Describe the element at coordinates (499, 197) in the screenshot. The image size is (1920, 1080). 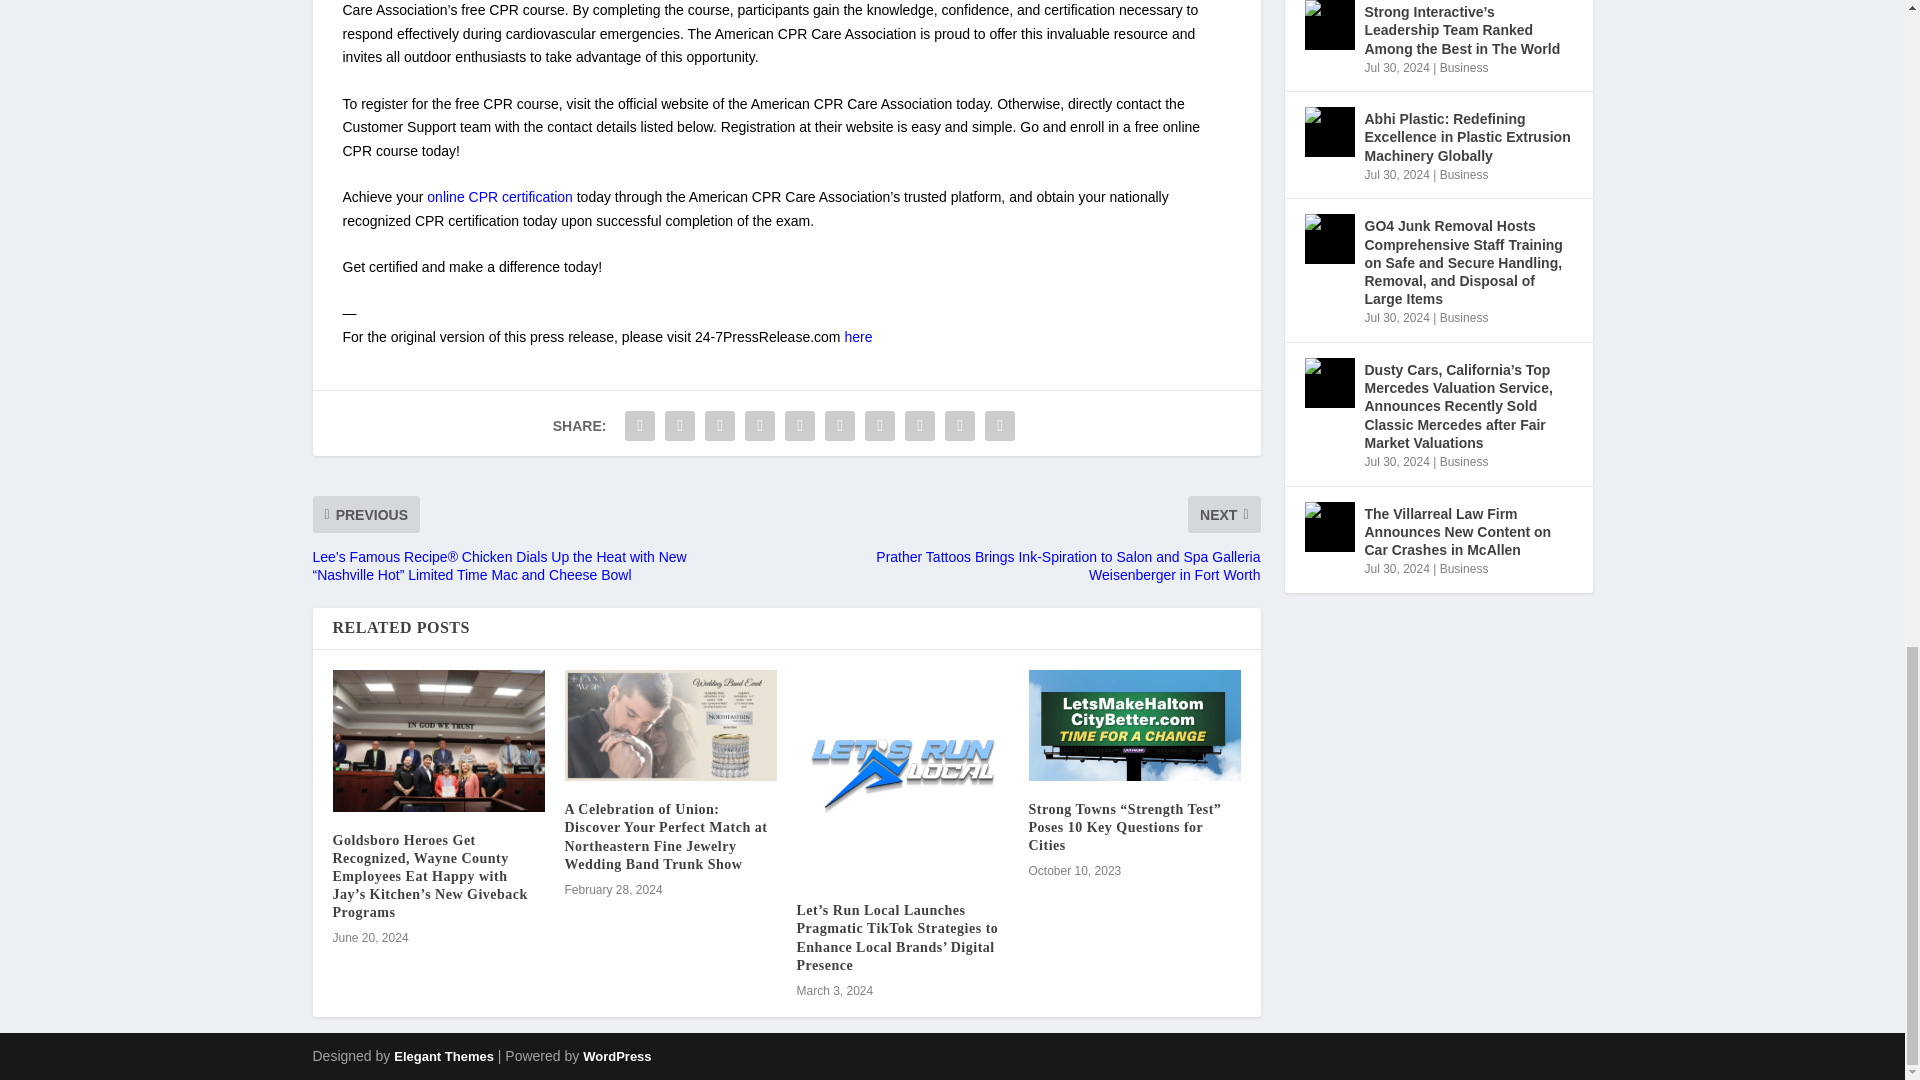
I see `online CPR certification` at that location.